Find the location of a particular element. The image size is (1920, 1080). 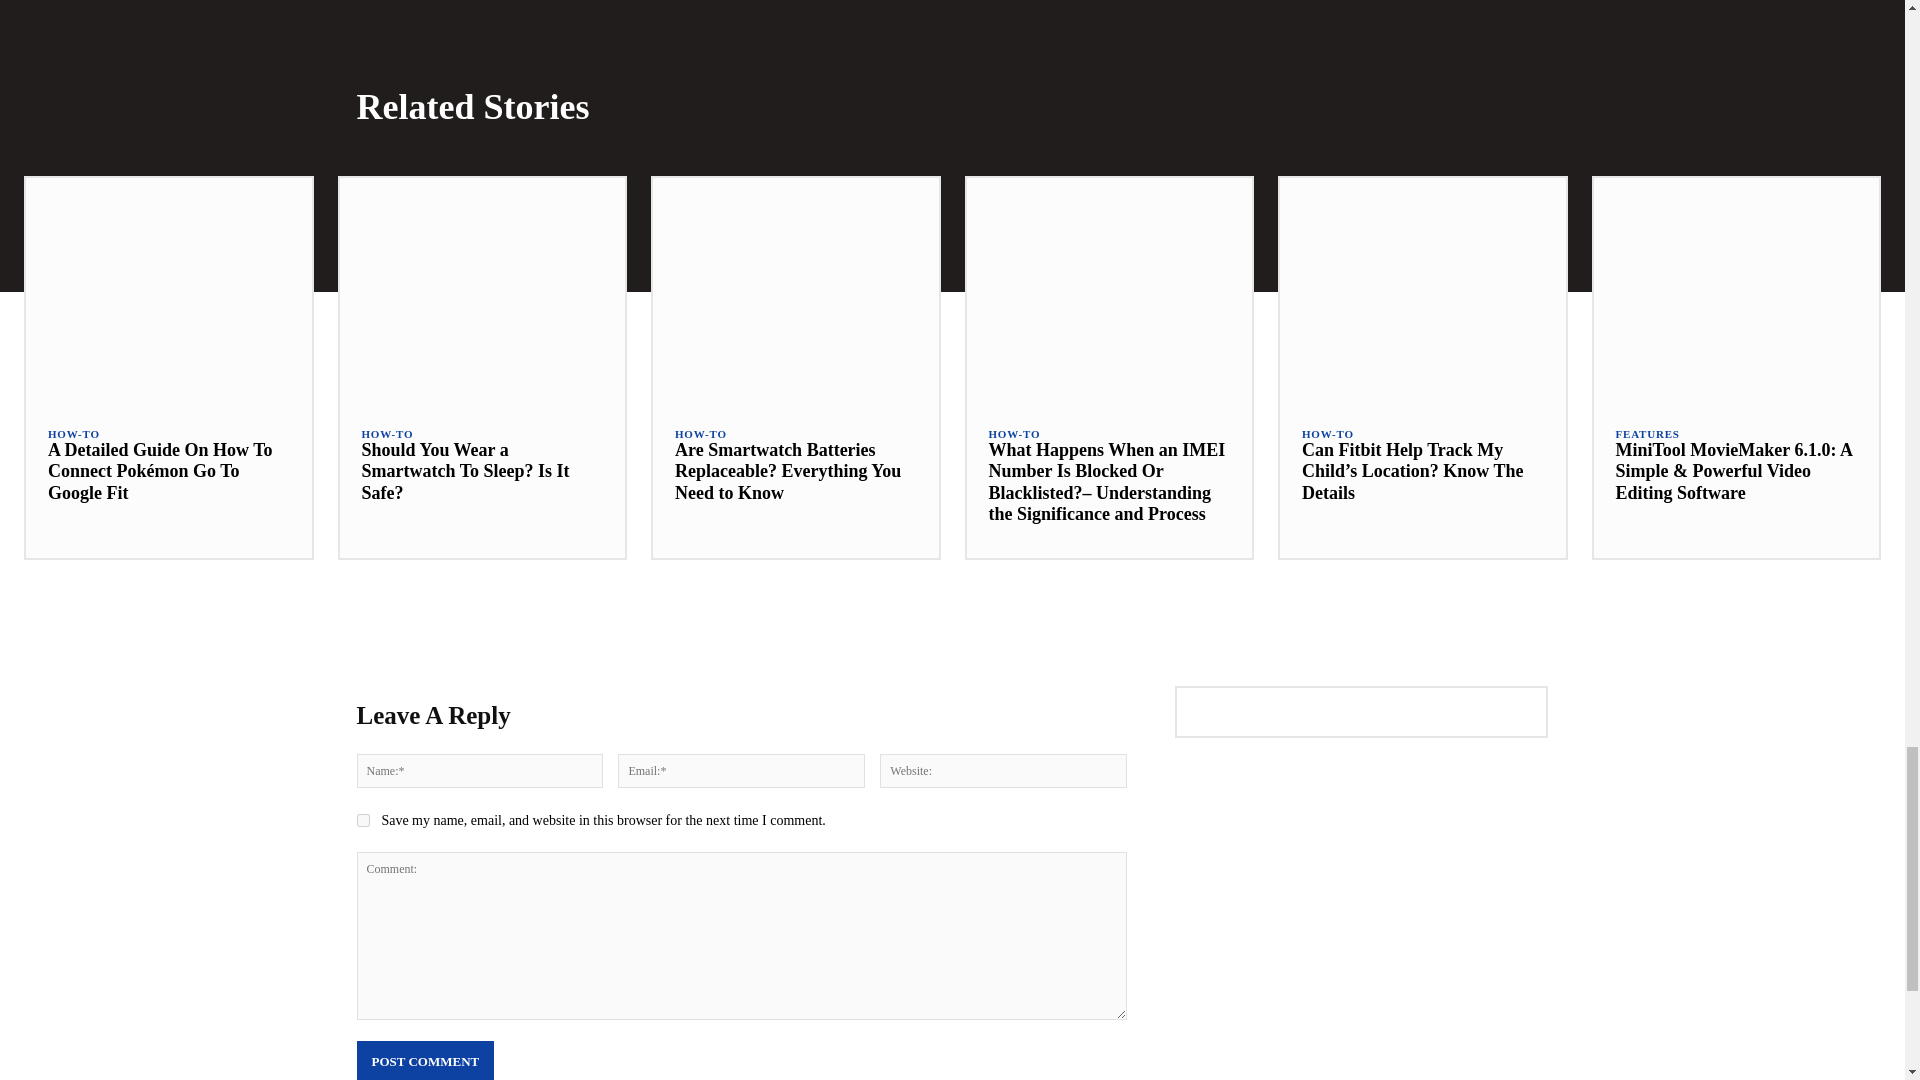

Should You Wear a Smartwatch To Sleep? Is It Safe? is located at coordinates (466, 471).